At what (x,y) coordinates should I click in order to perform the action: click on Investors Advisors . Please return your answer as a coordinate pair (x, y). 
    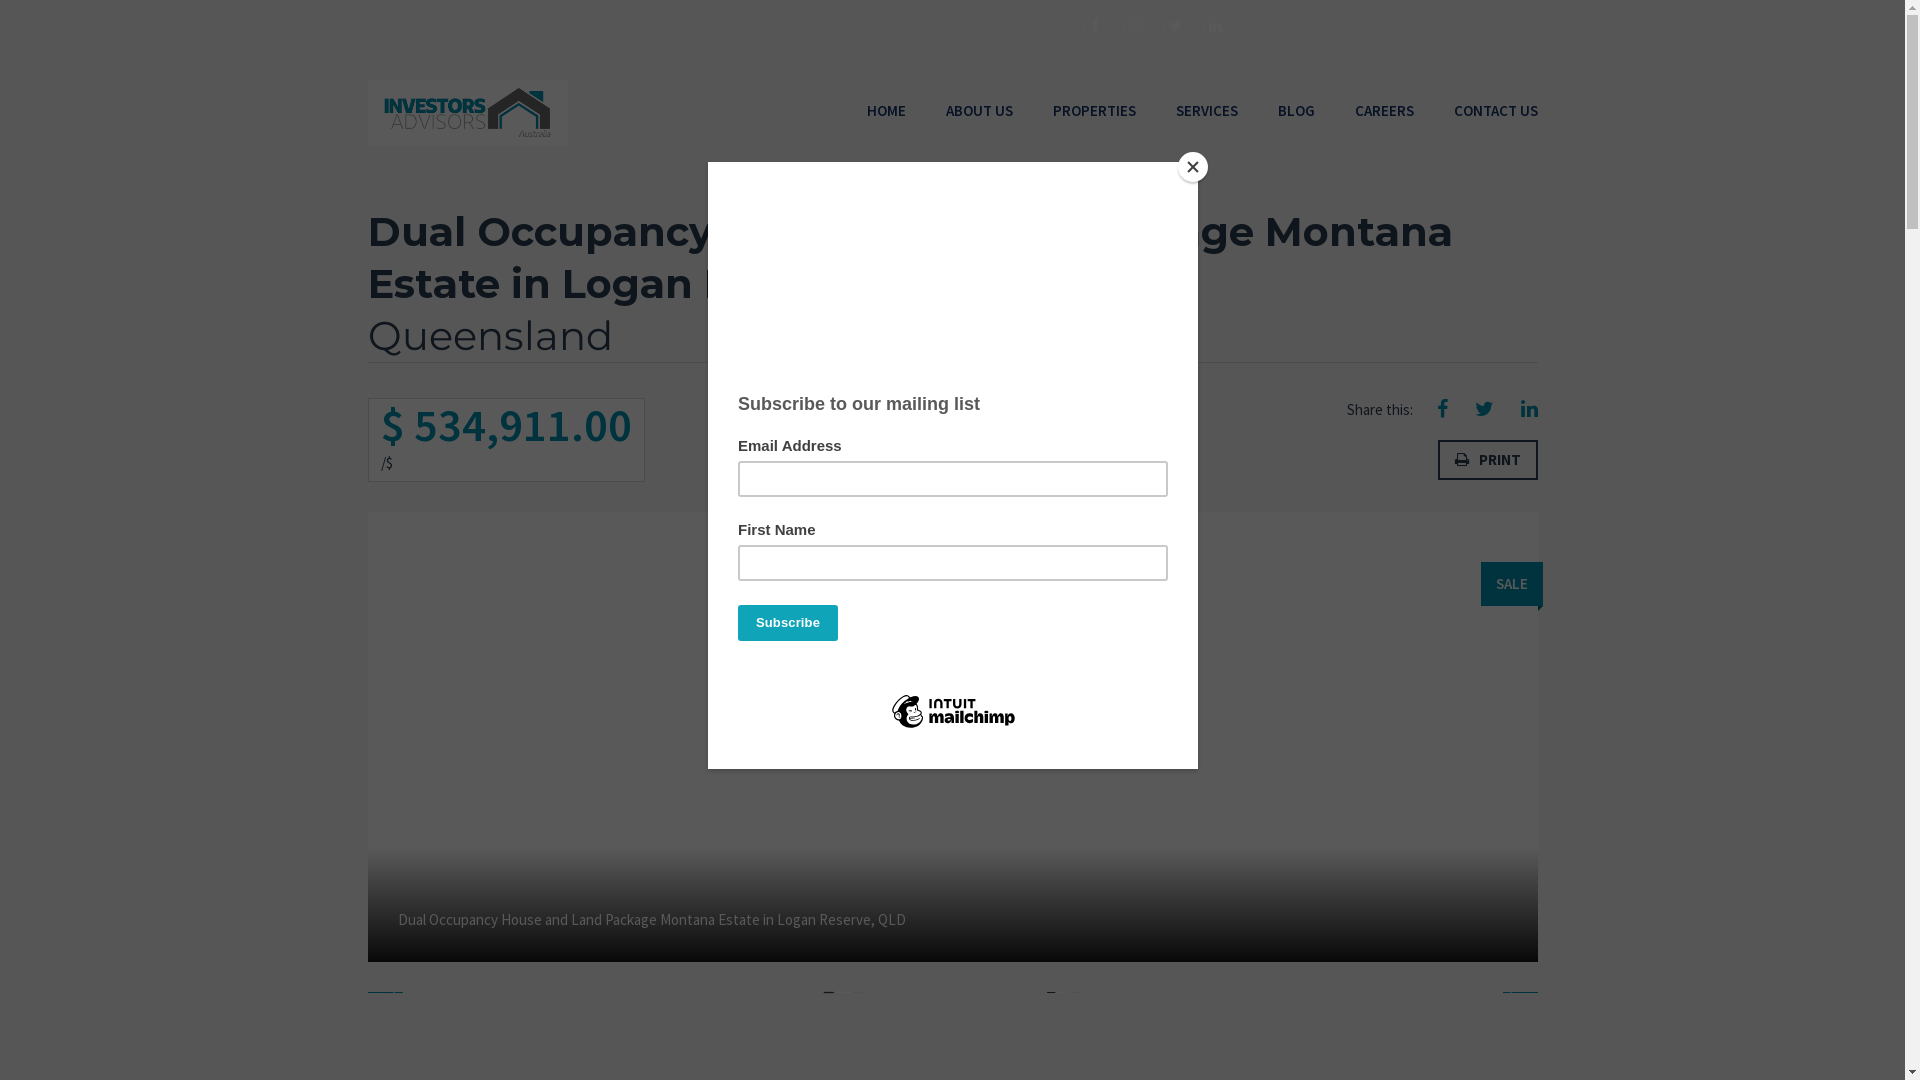
    Looking at the image, I should click on (468, 113).